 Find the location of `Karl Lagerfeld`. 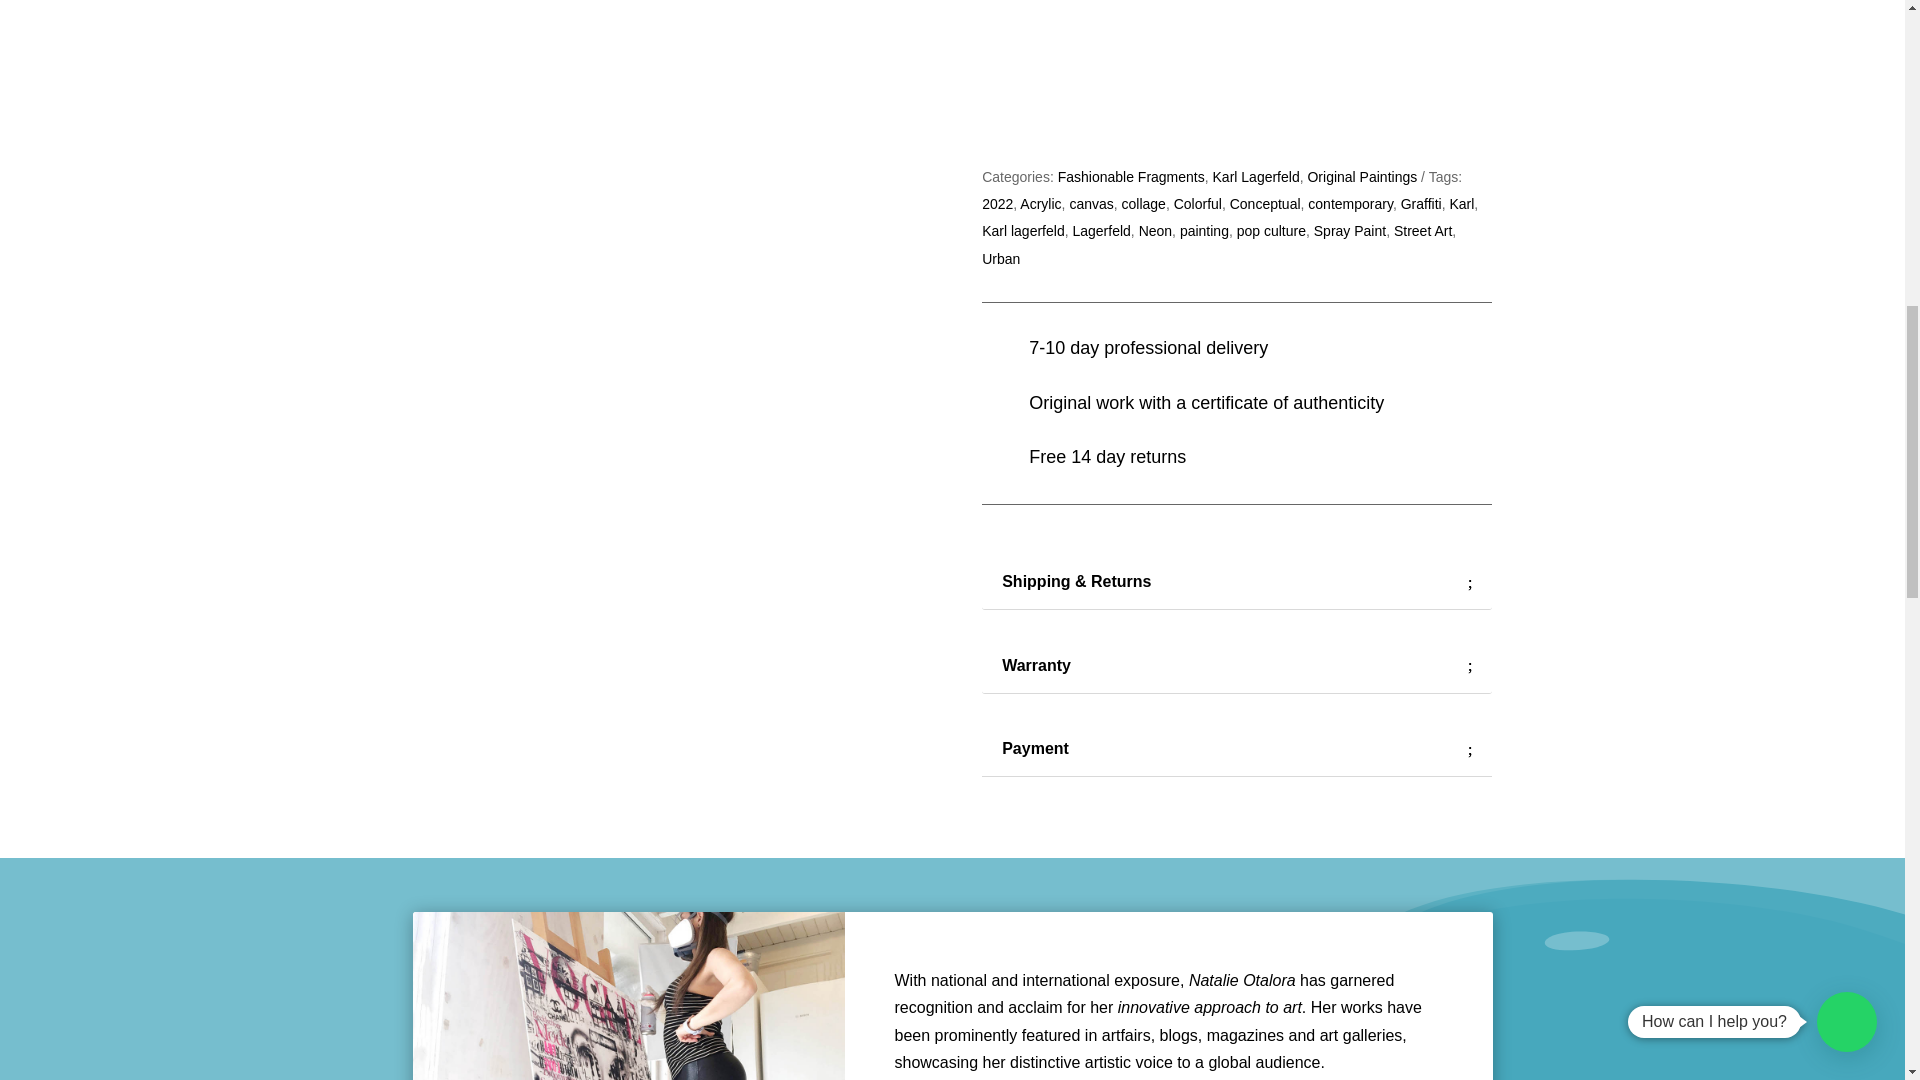

Karl Lagerfeld is located at coordinates (1256, 176).